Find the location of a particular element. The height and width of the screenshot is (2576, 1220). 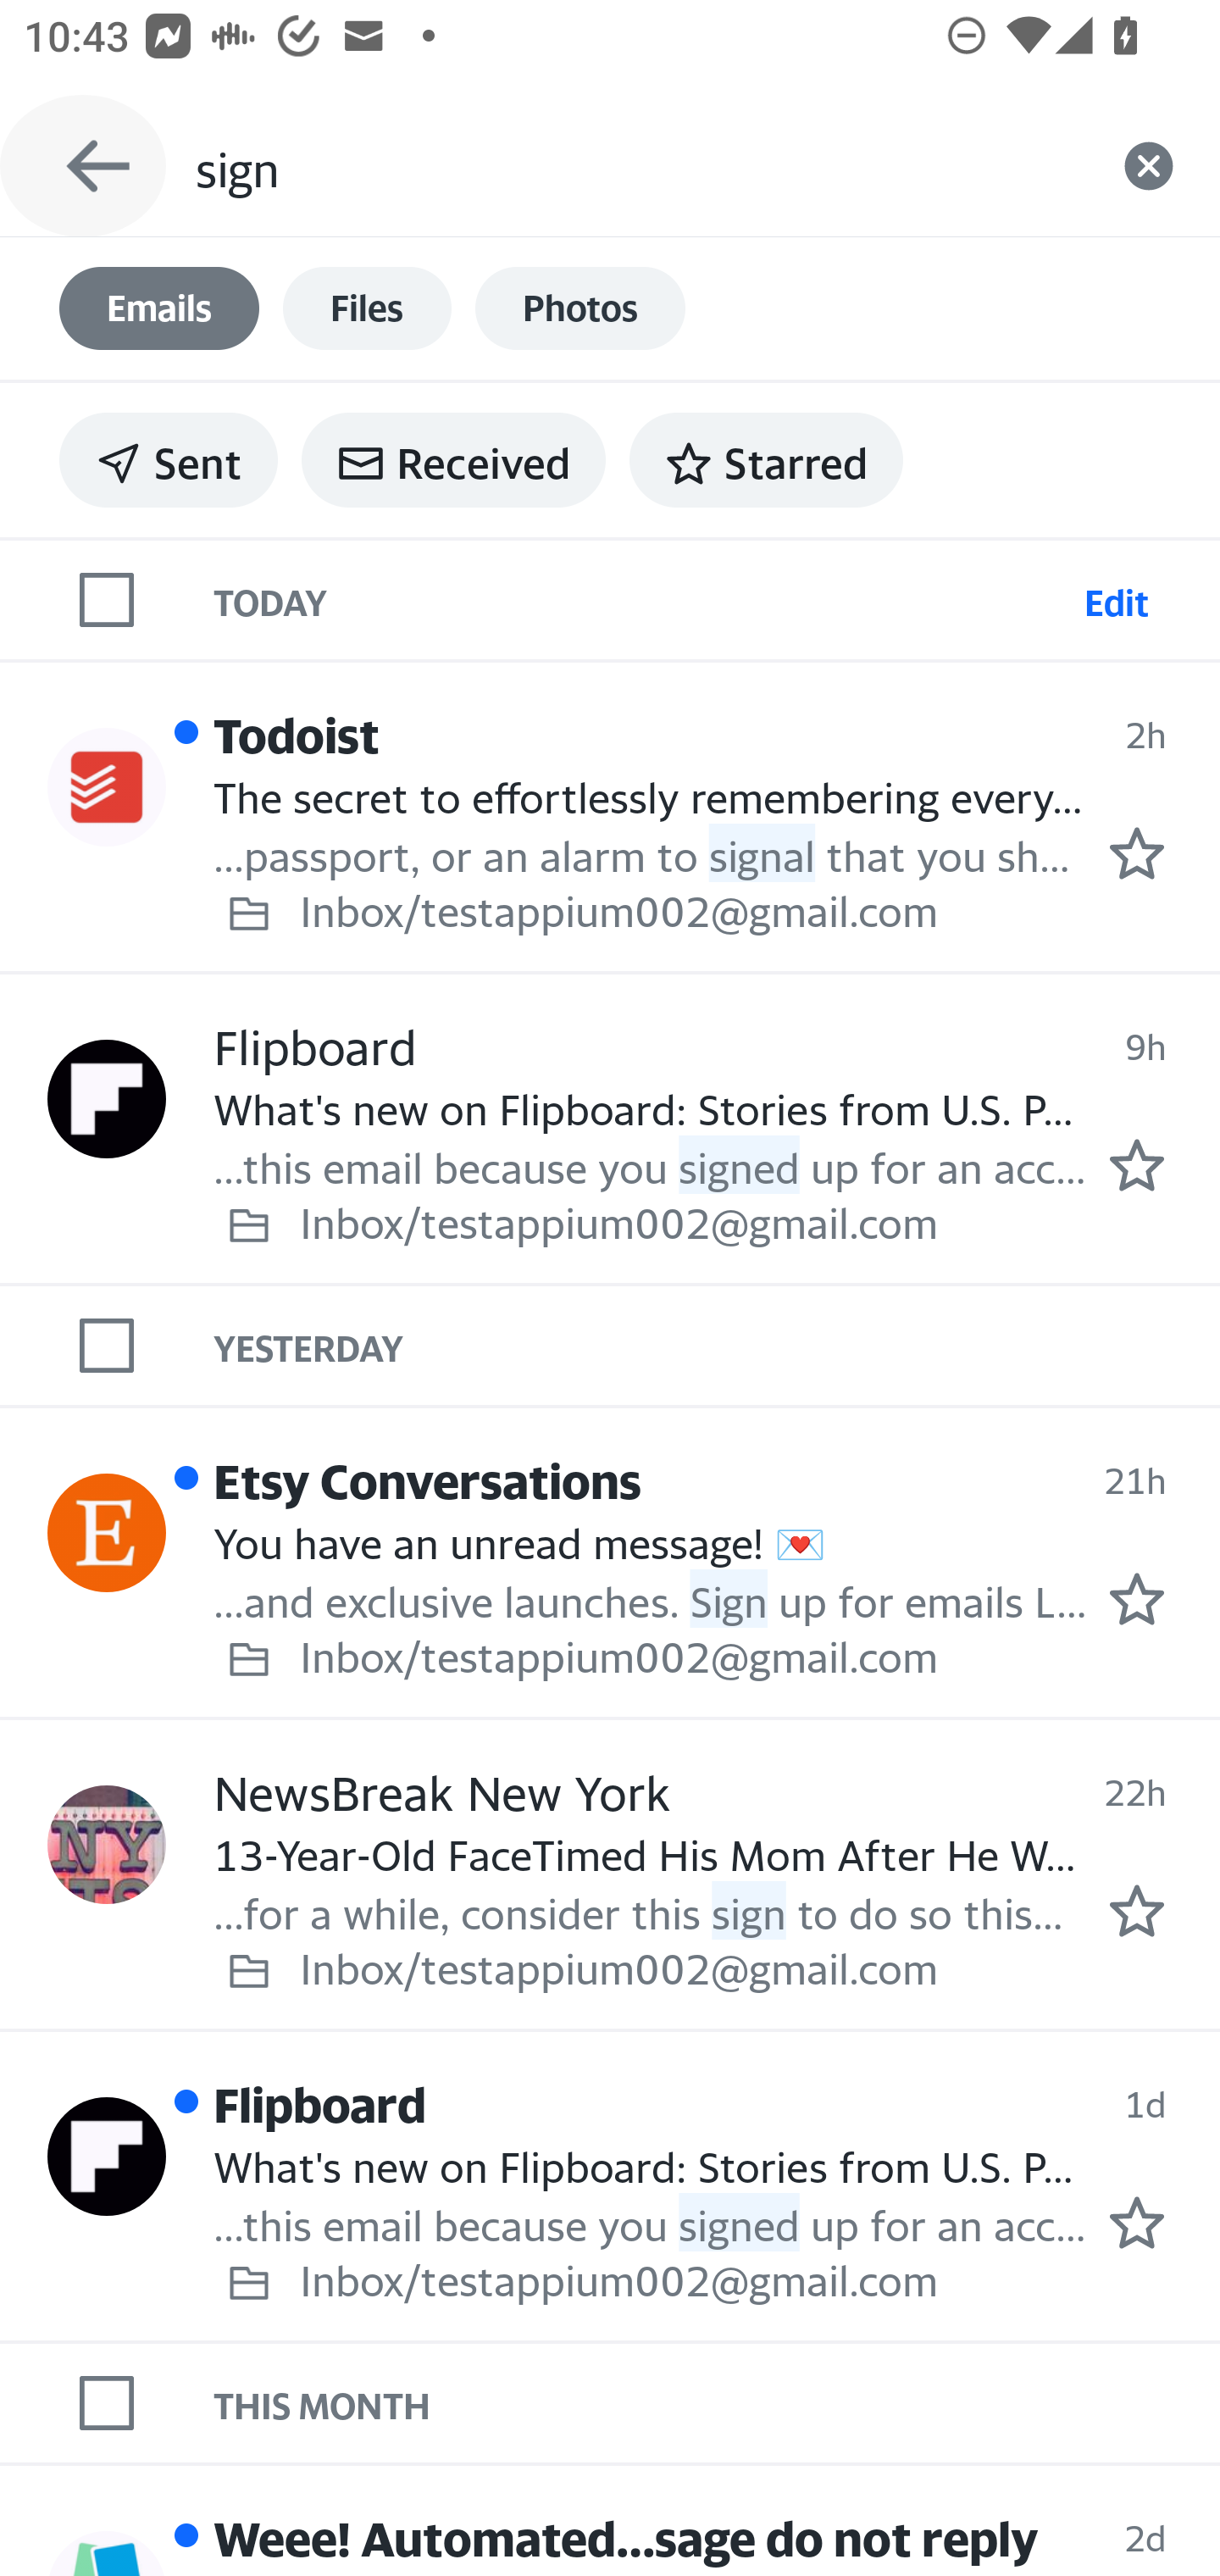

Mark as starred. is located at coordinates (1137, 853).